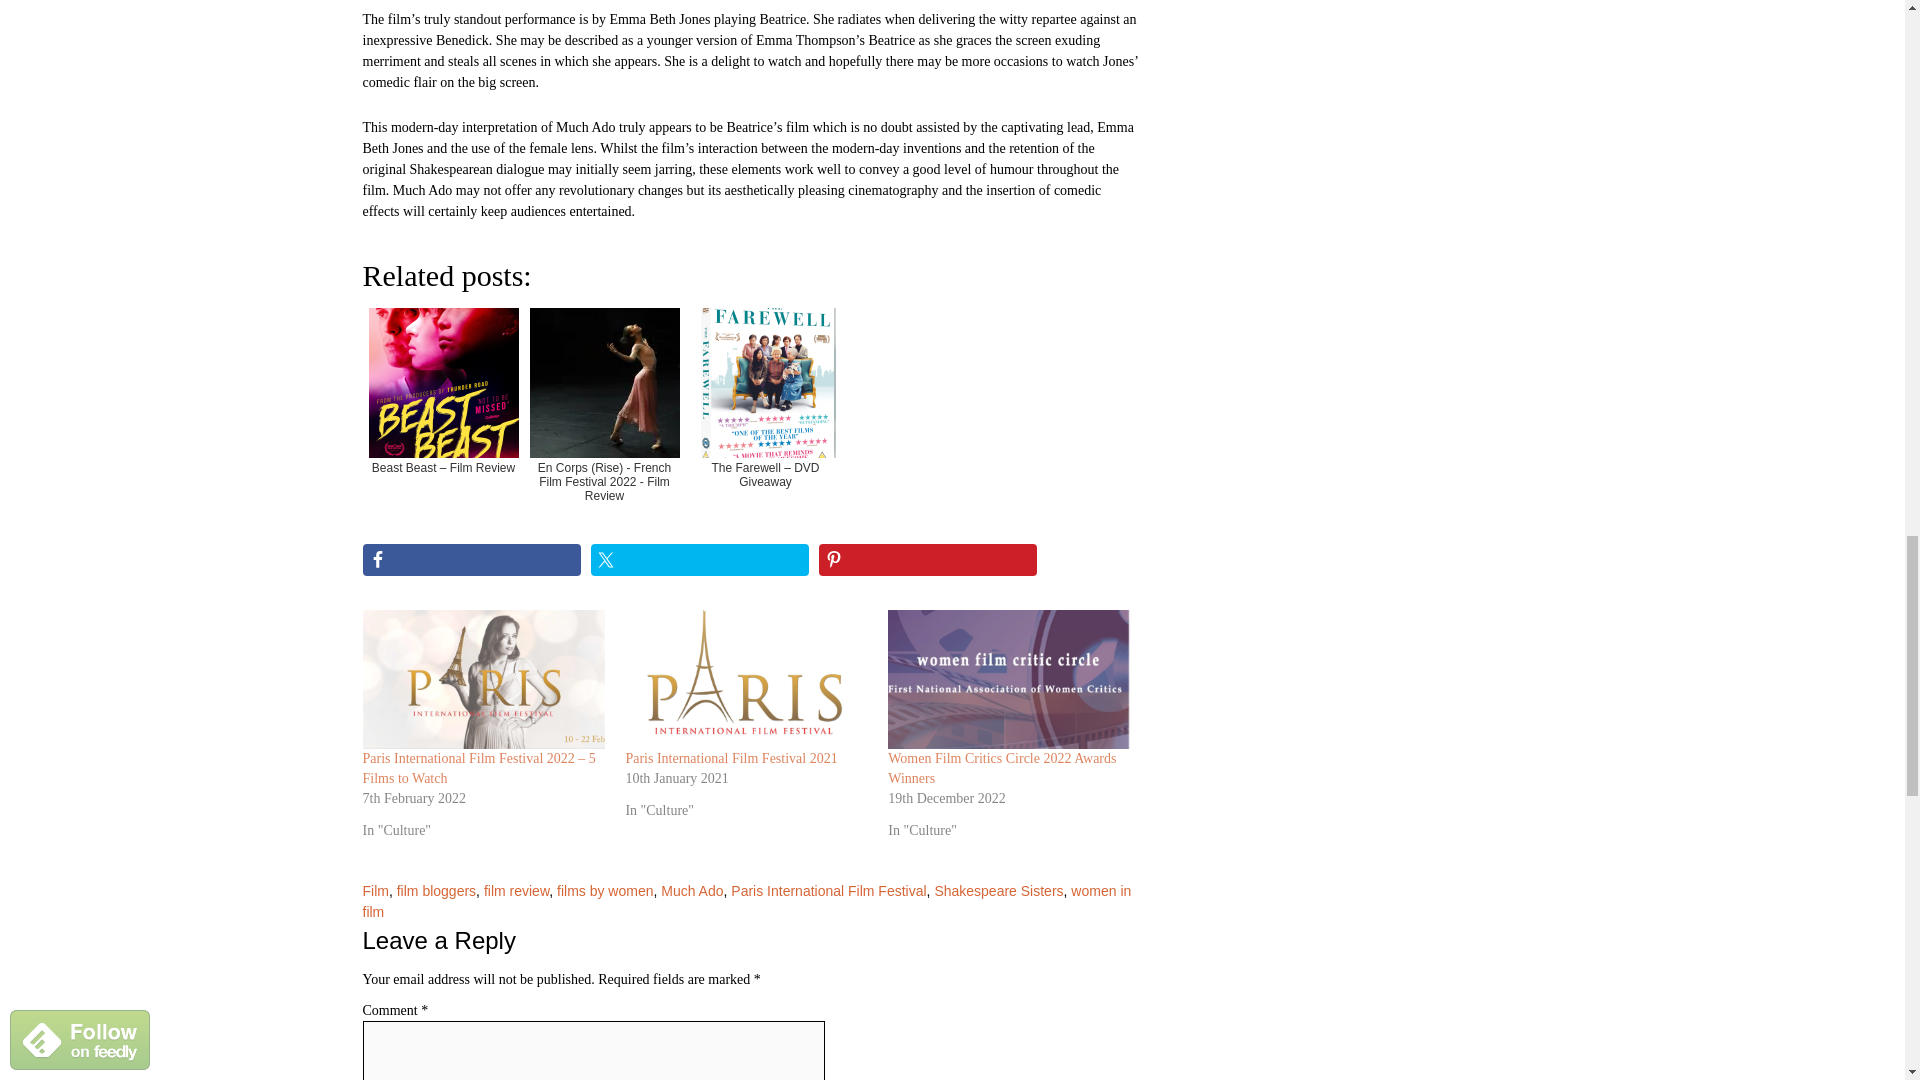  What do you see at coordinates (436, 890) in the screenshot?
I see `film bloggers` at bounding box center [436, 890].